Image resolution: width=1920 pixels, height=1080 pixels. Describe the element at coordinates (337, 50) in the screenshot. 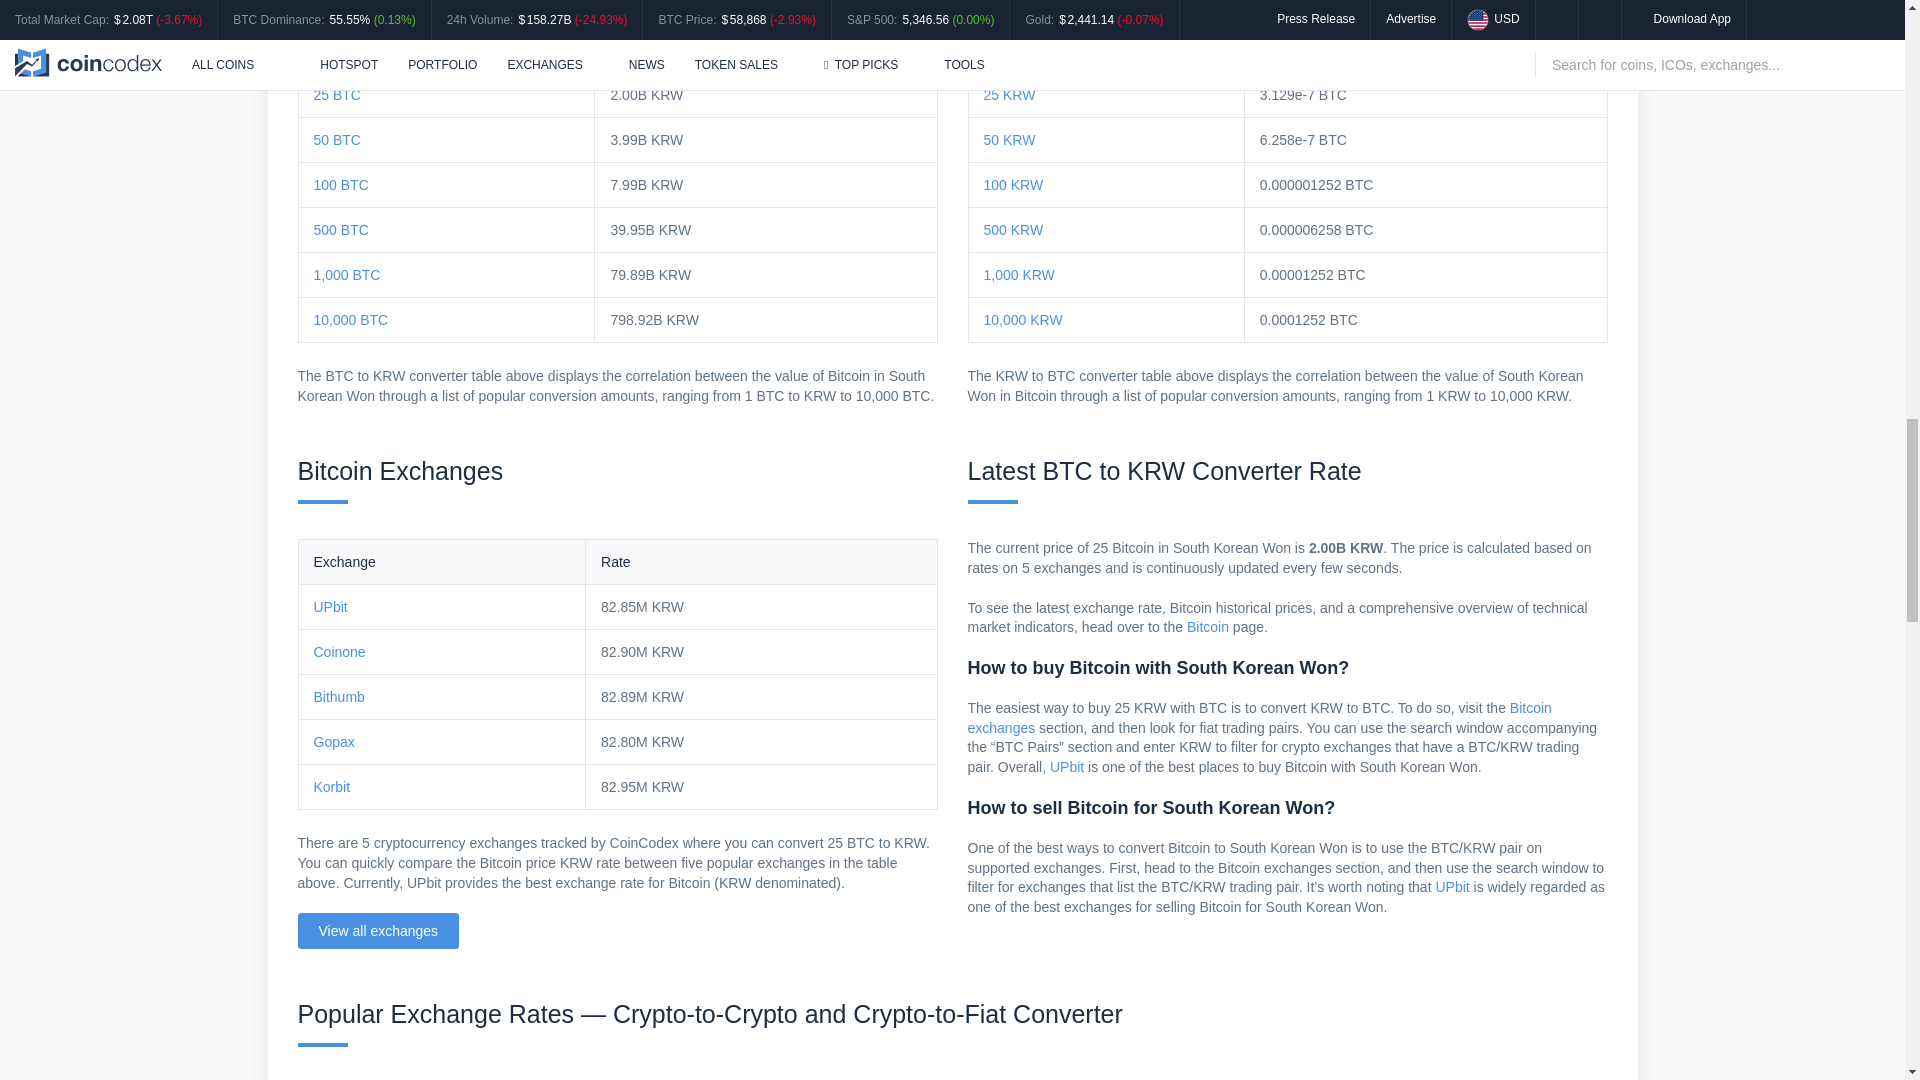

I see `10 BTC` at that location.